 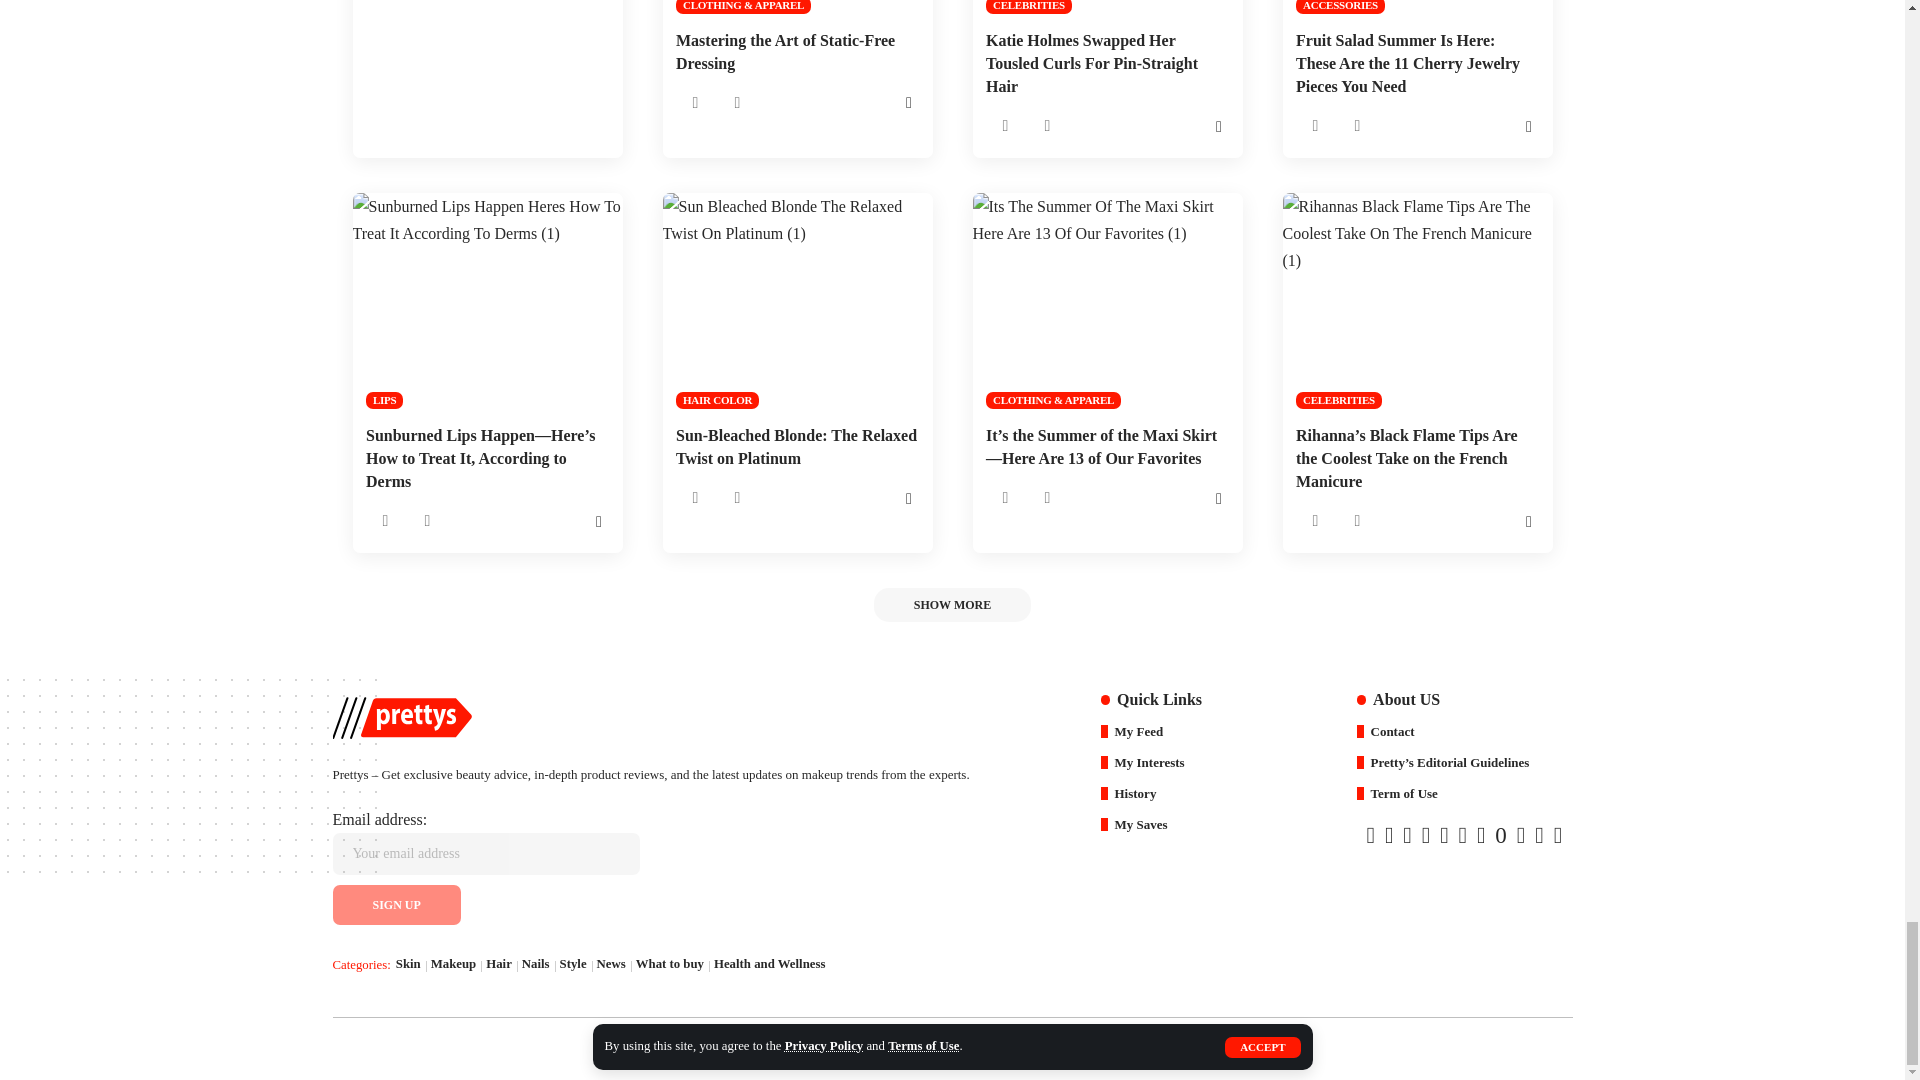 I want to click on Mastering the Art of Static-Free Dressing, so click(x=796, y=7).